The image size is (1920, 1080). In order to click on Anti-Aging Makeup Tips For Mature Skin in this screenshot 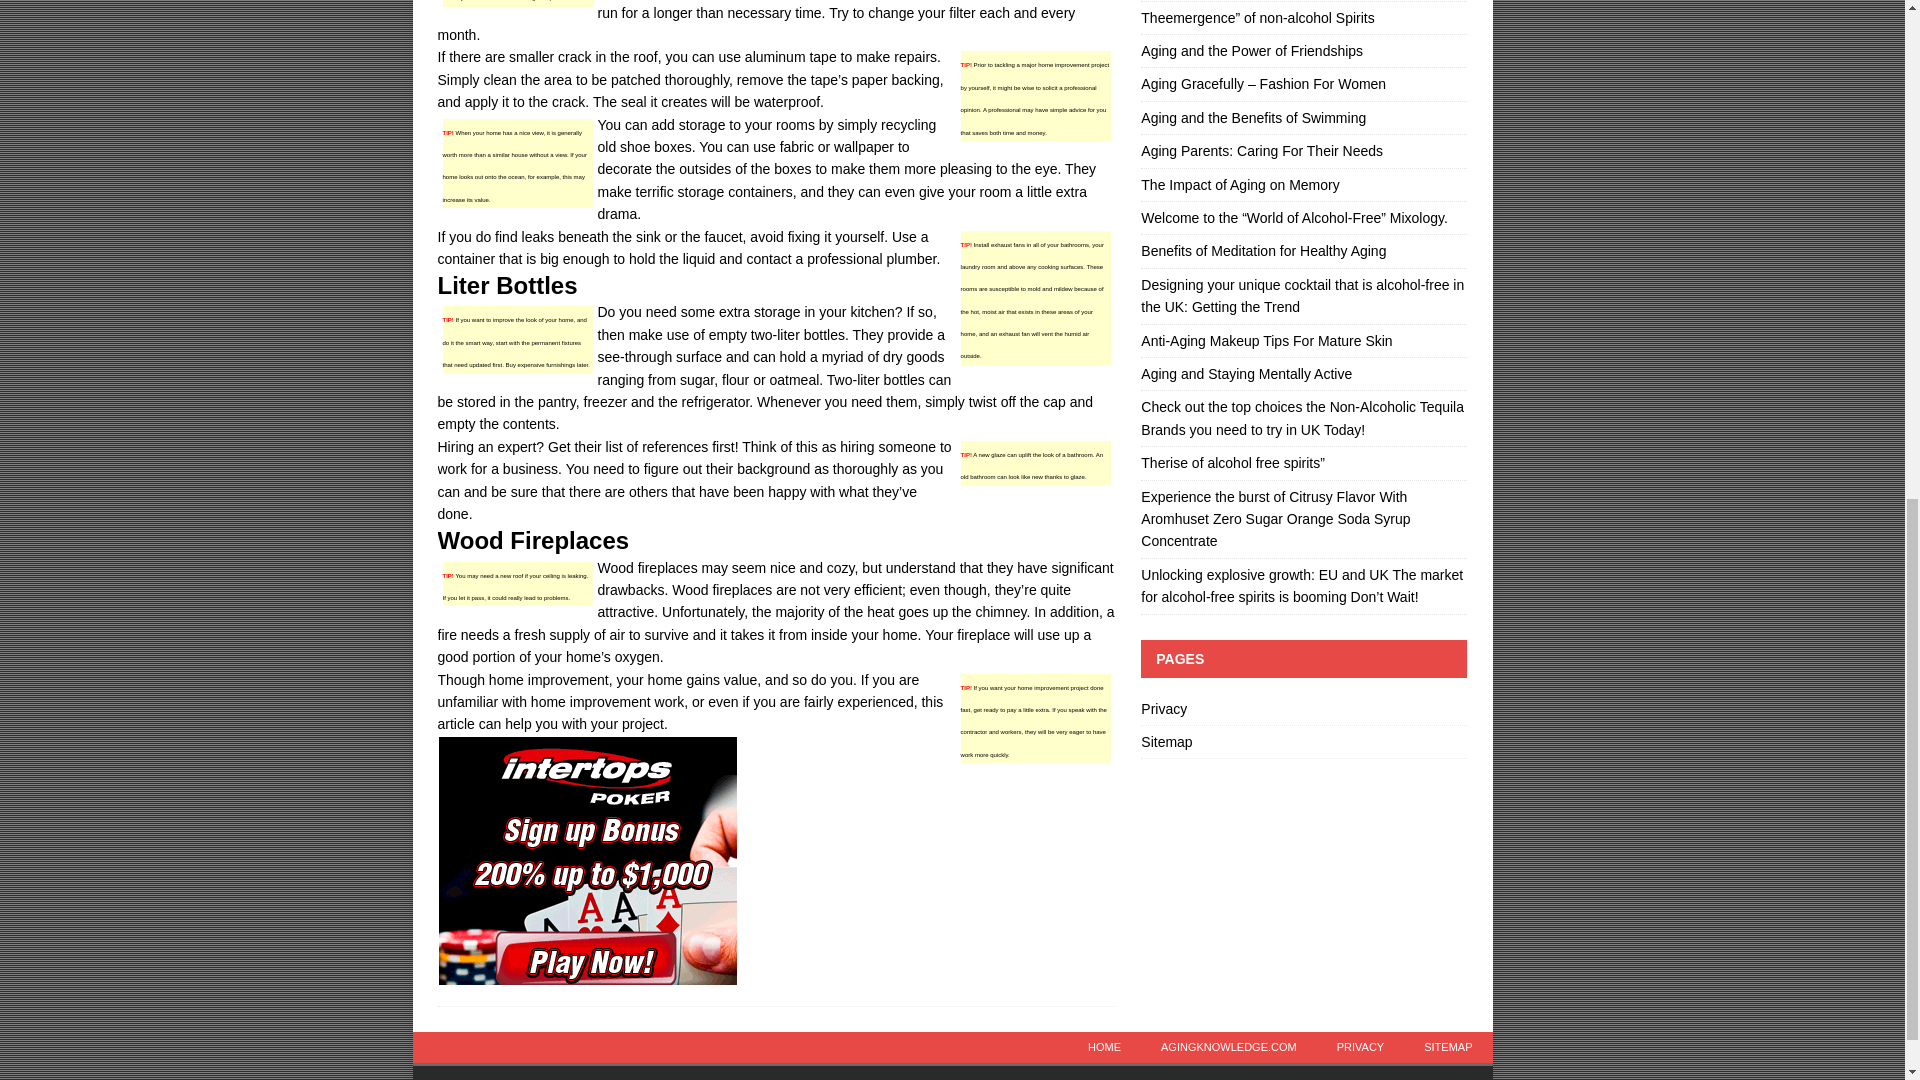, I will do `click(1266, 340)`.